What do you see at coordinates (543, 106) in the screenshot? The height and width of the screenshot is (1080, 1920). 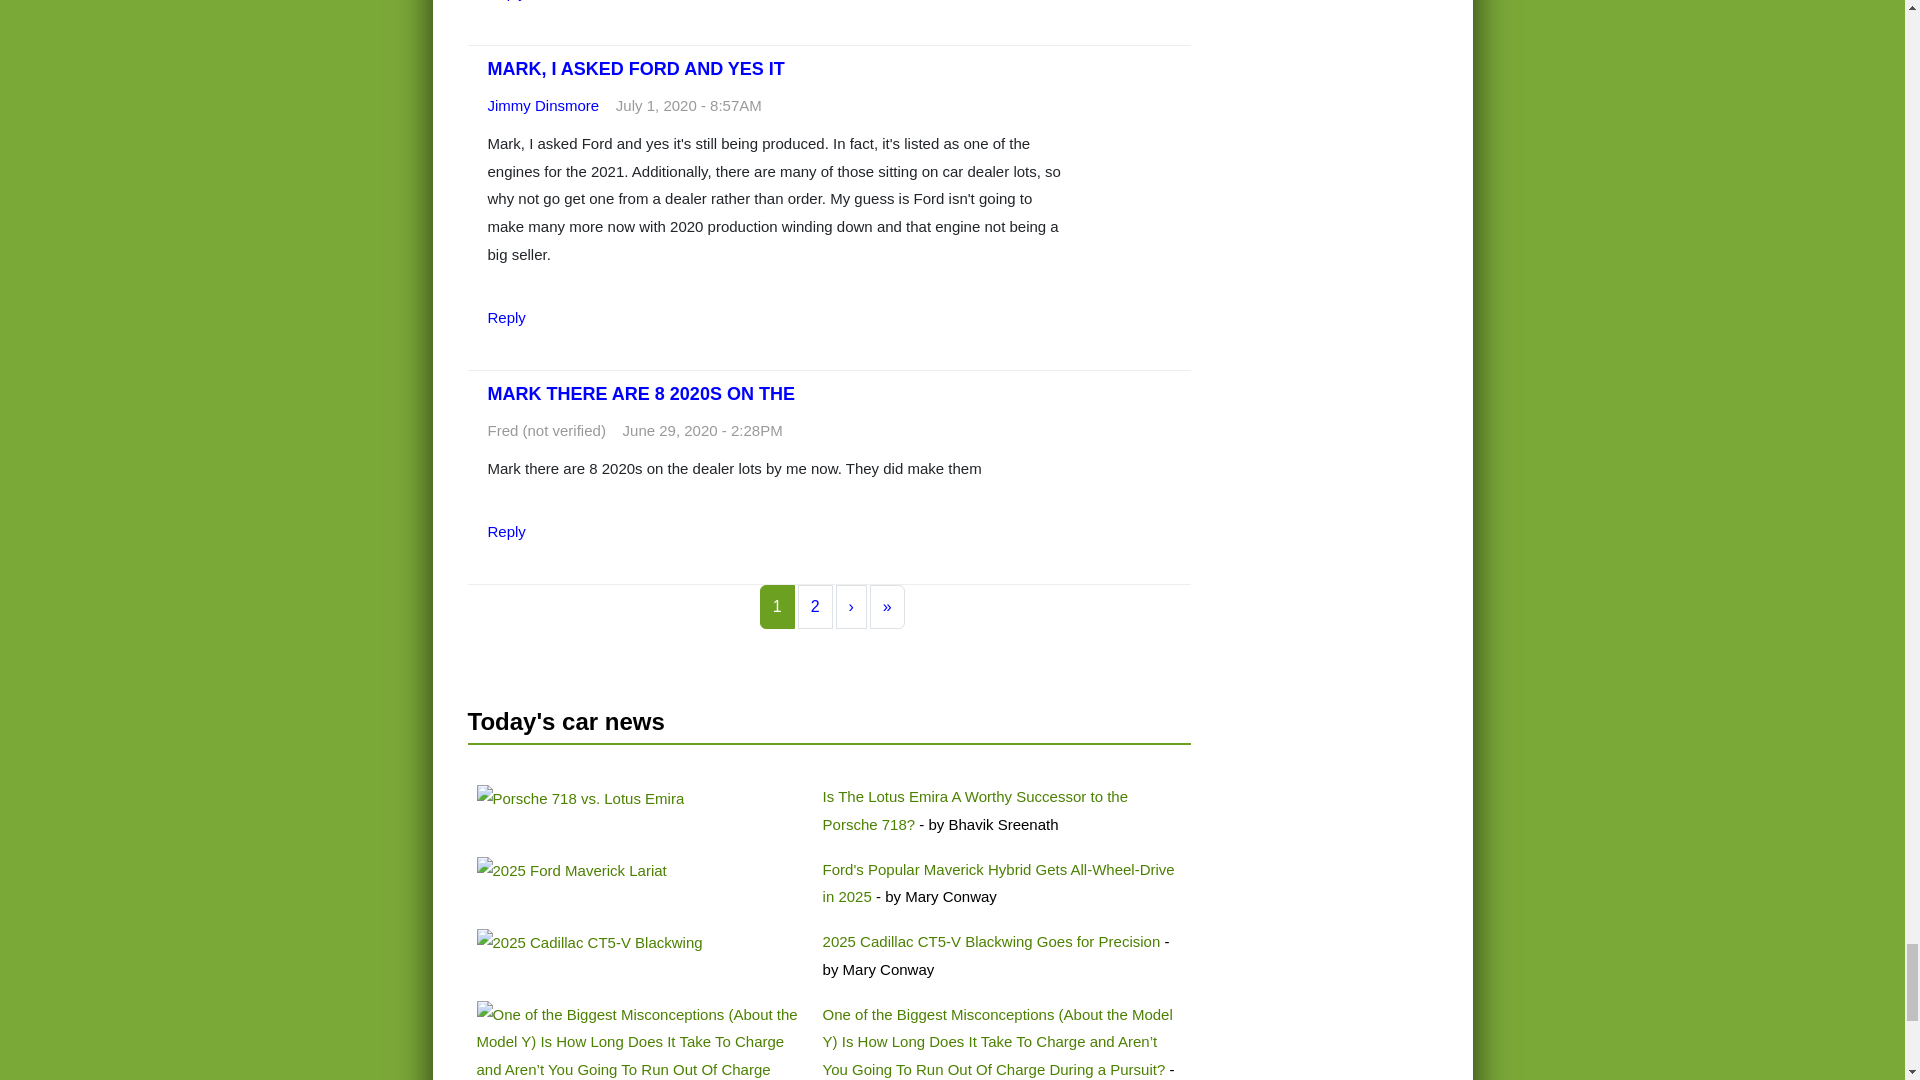 I see `View user profile.` at bounding box center [543, 106].